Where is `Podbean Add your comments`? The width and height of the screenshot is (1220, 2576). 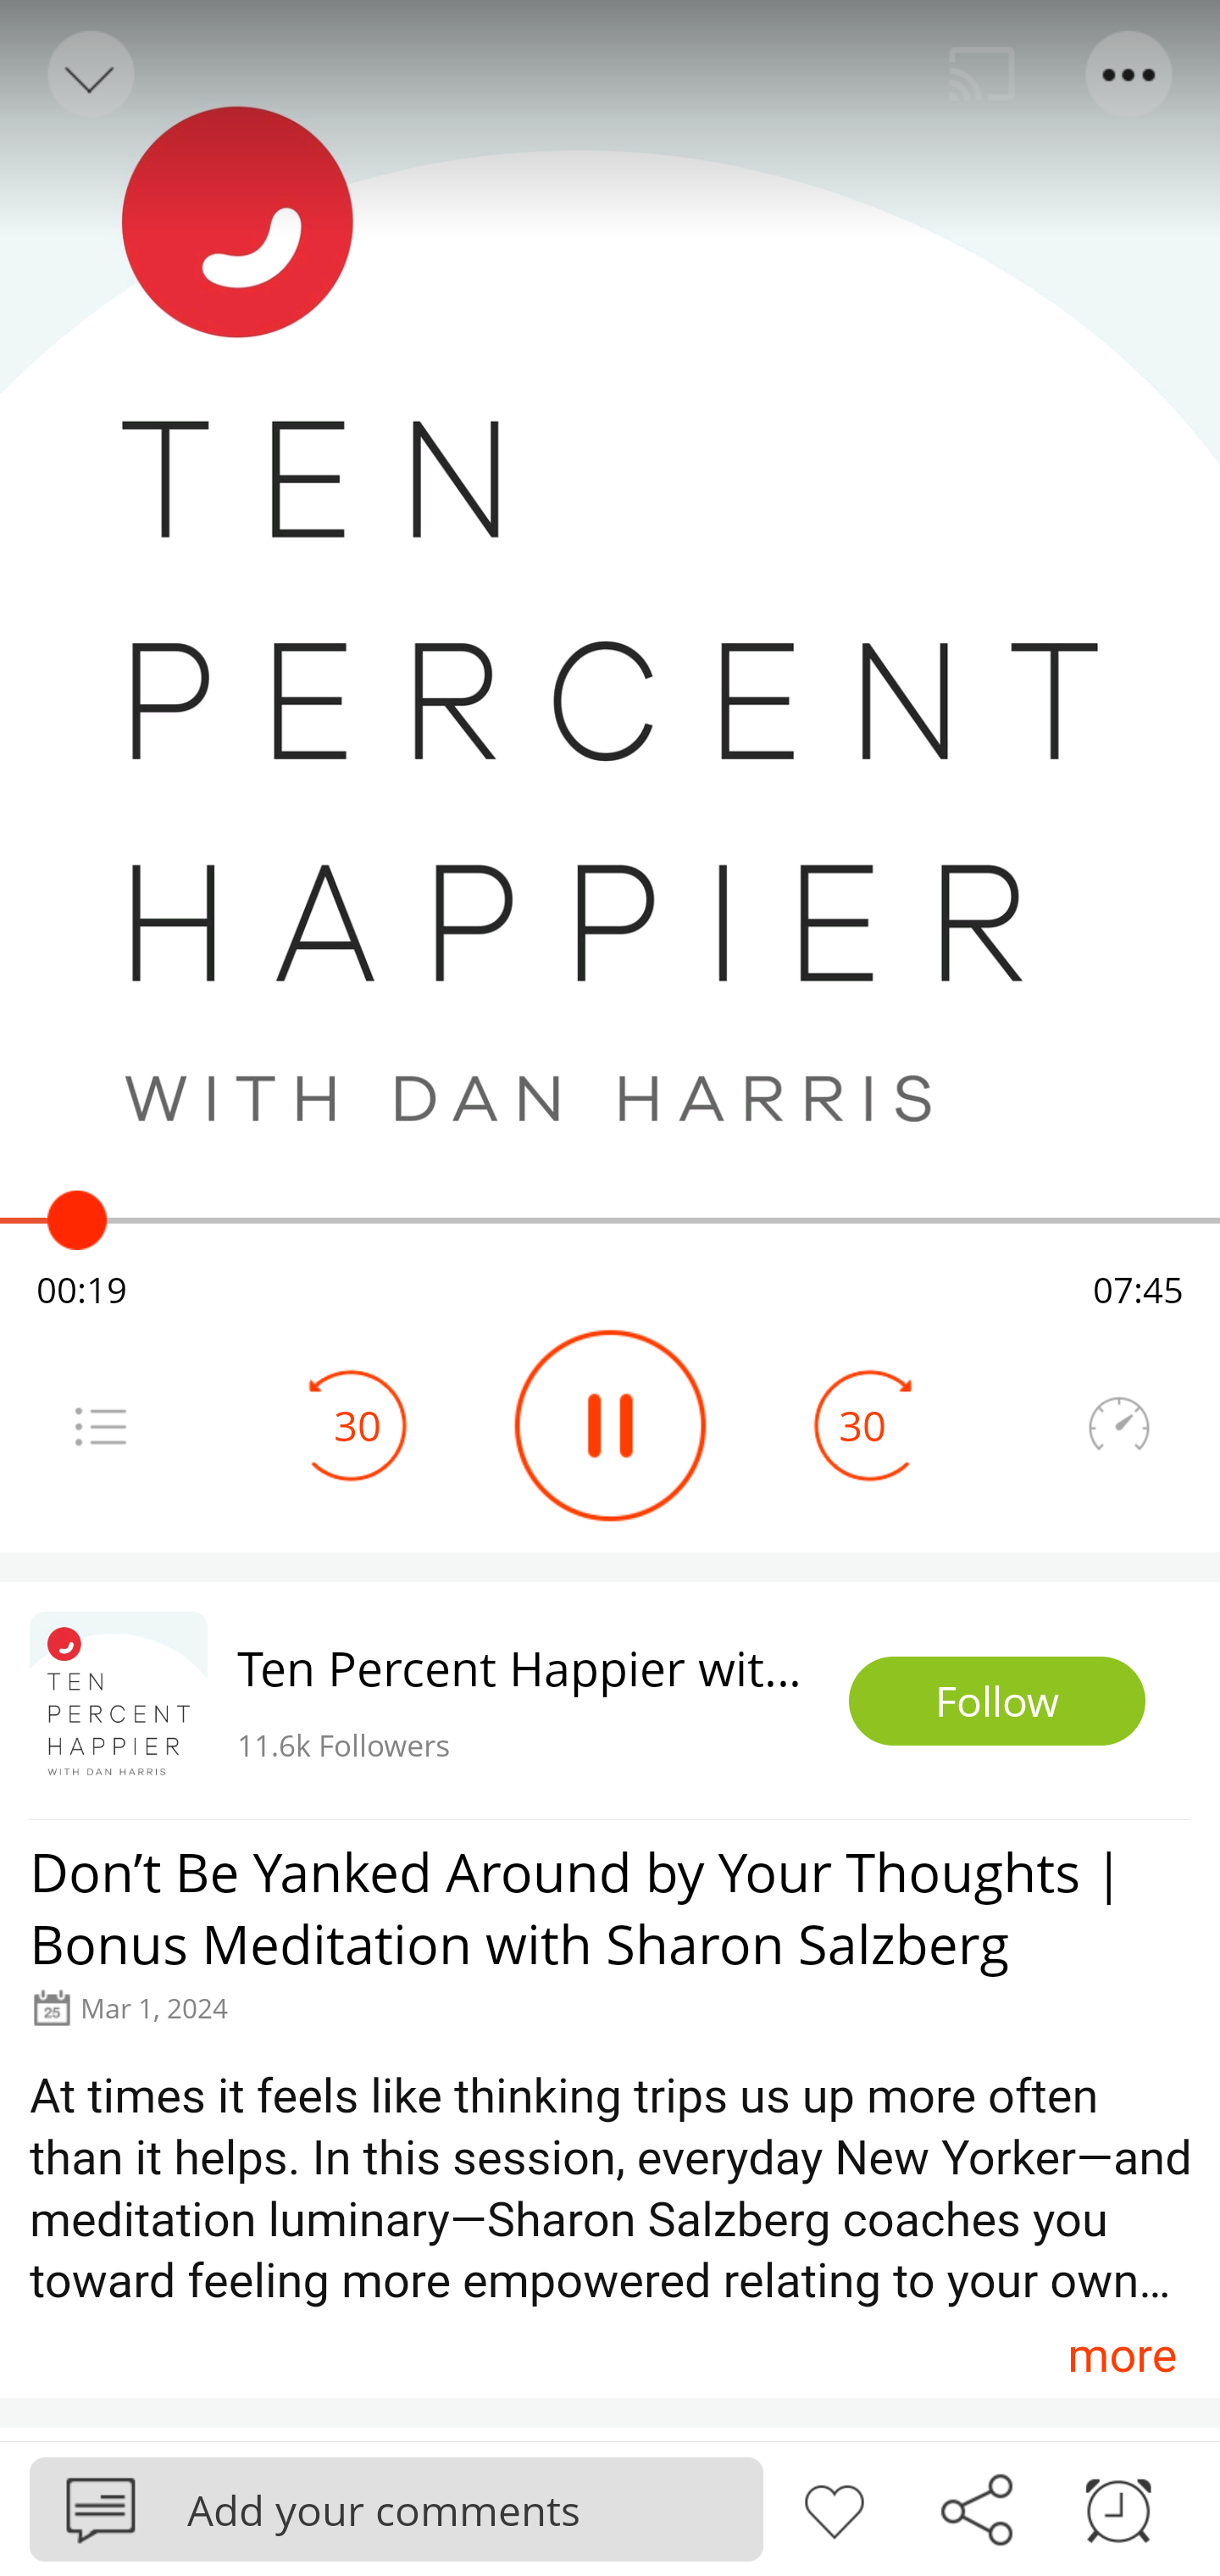 Podbean Add your comments is located at coordinates (396, 2508).